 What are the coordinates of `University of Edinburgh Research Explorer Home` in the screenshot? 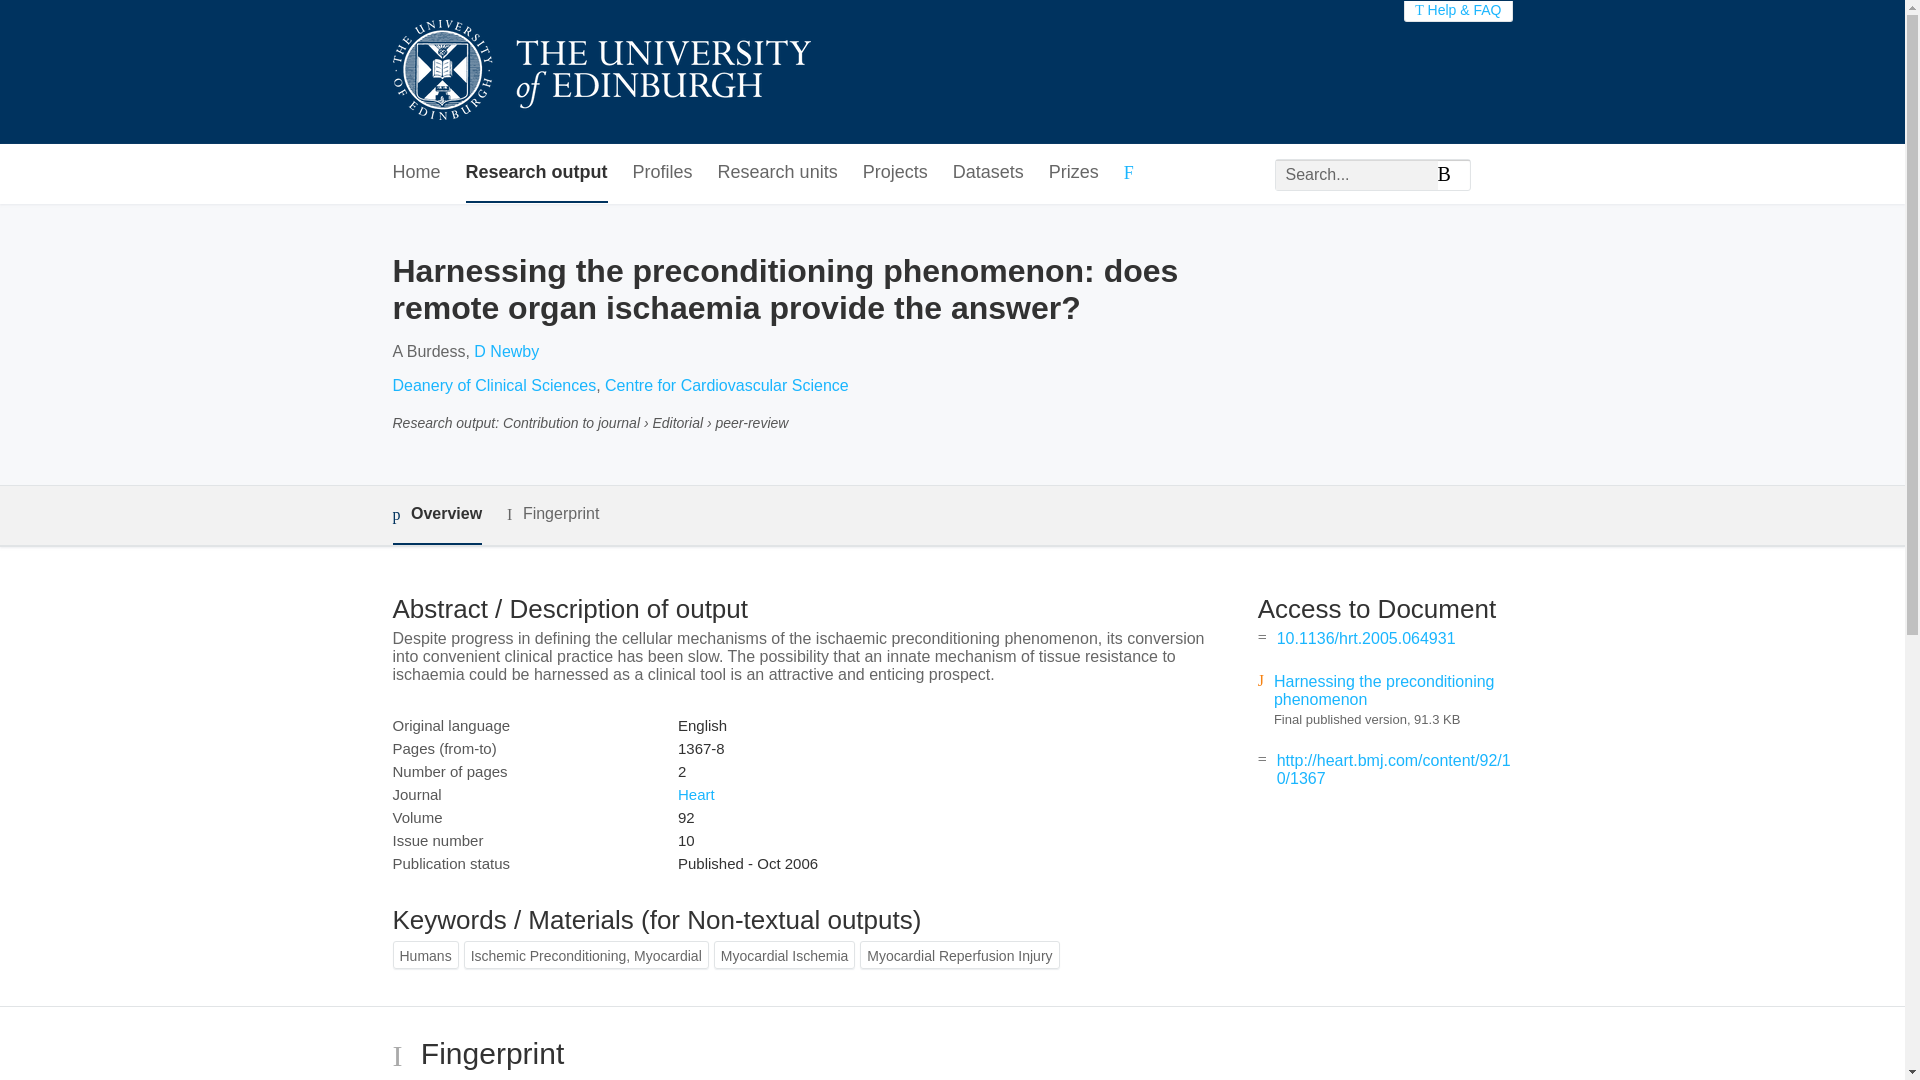 It's located at (600, 72).